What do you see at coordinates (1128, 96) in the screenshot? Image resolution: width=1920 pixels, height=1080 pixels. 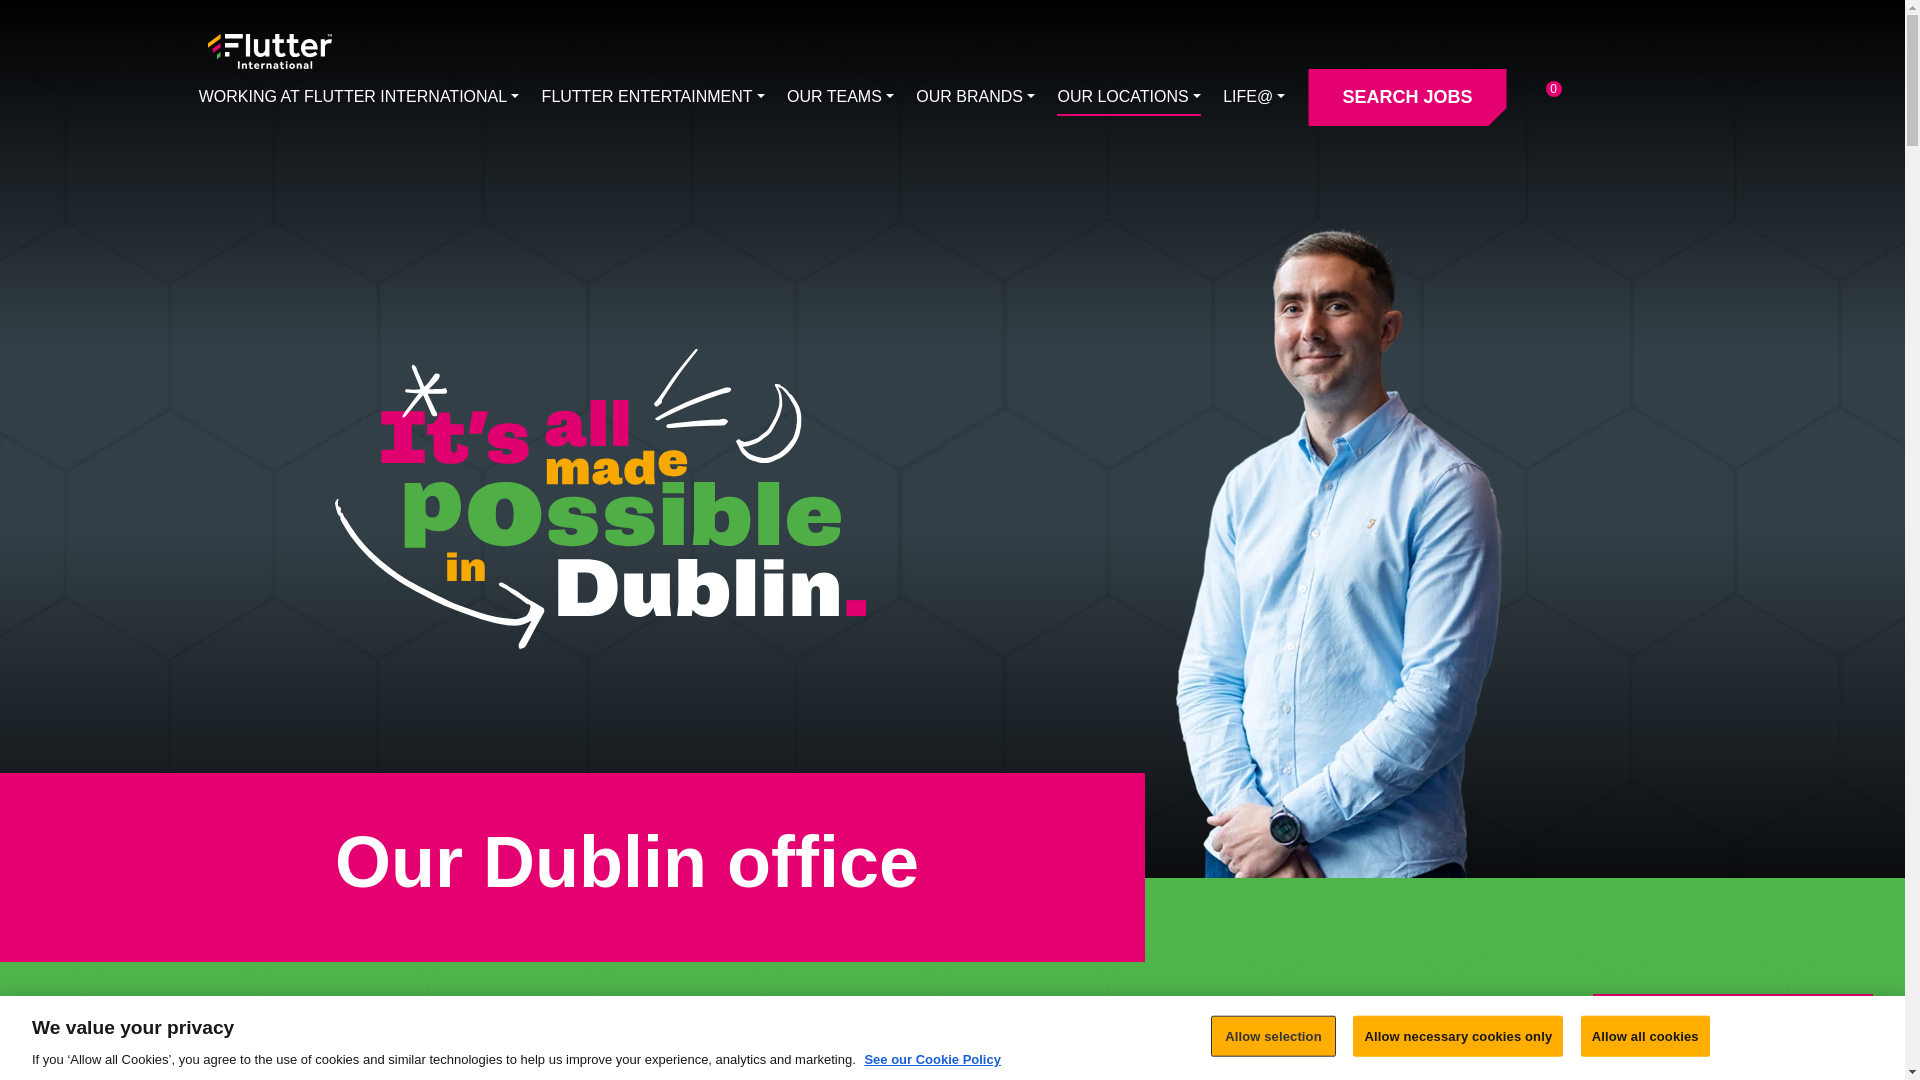 I see `OUR LOCATIONS` at bounding box center [1128, 96].